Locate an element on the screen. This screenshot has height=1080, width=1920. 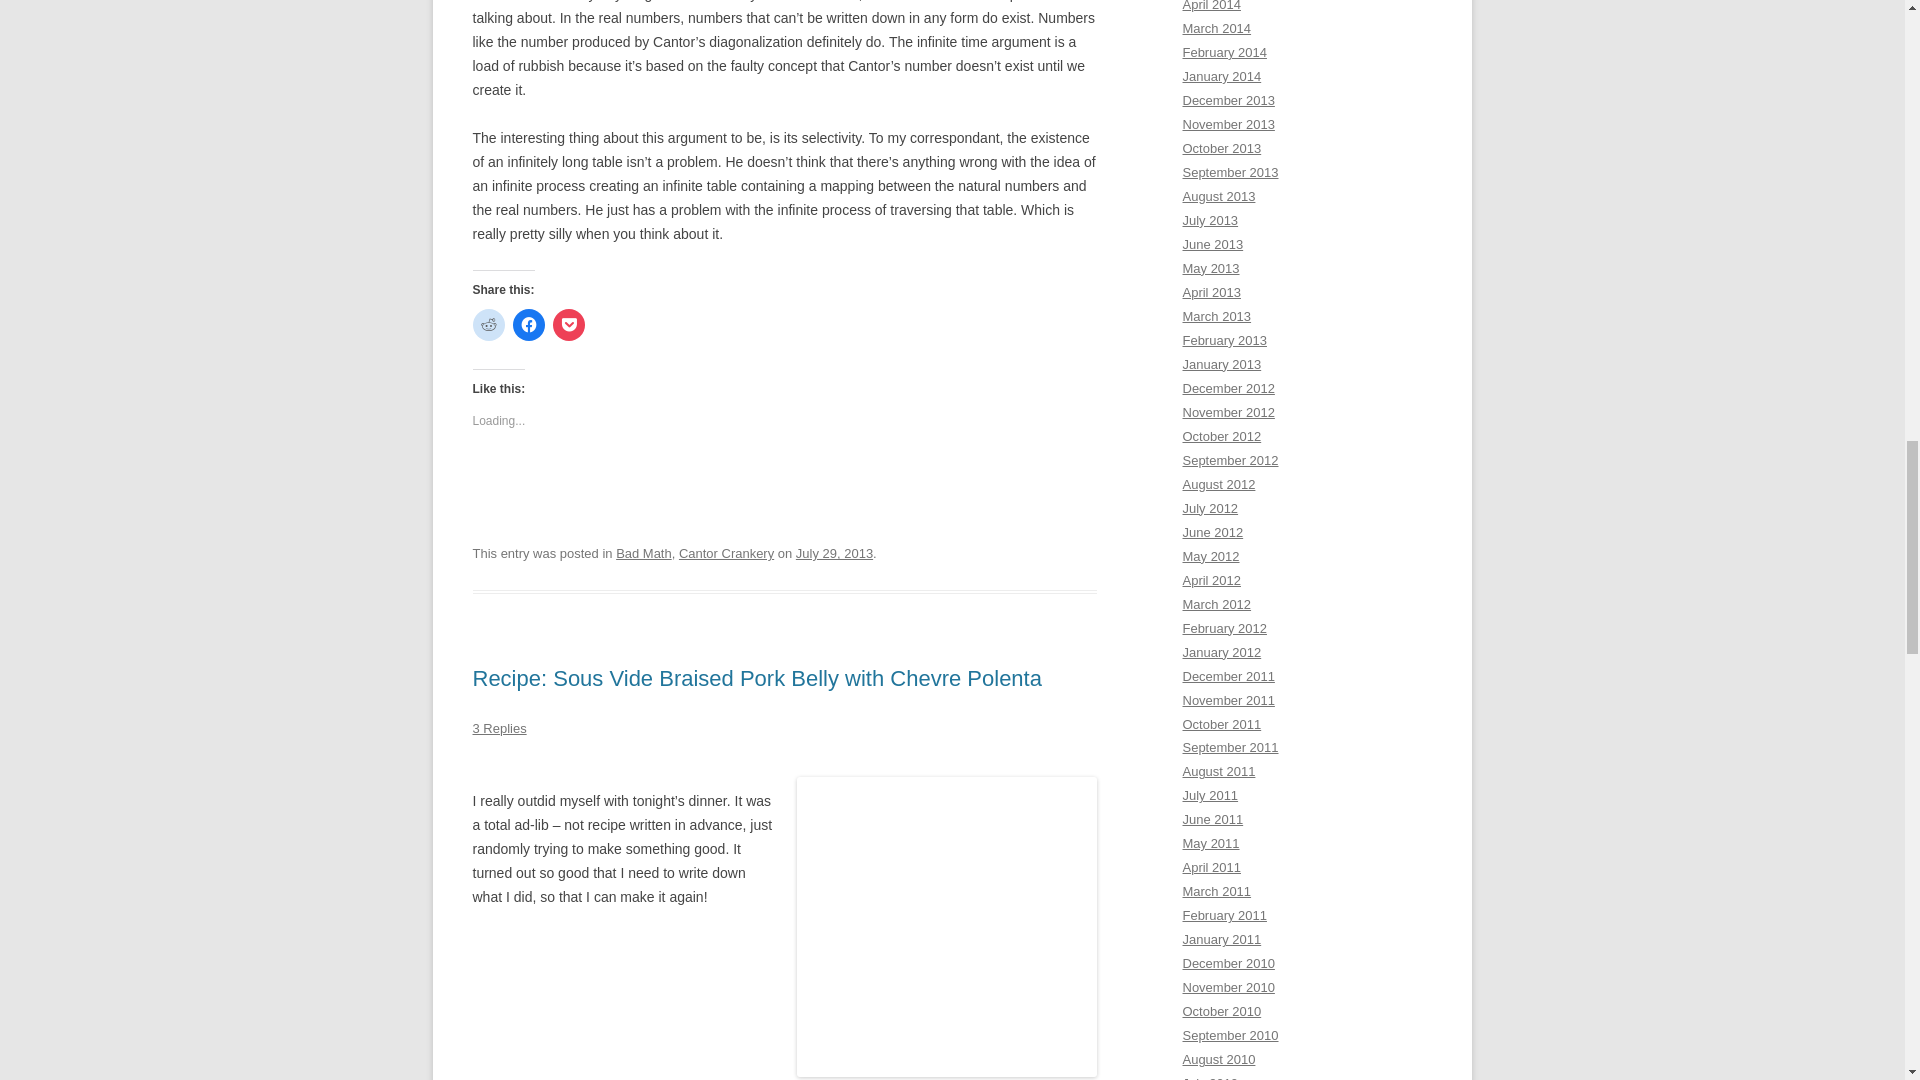
Click to share on Pocket is located at coordinates (568, 324).